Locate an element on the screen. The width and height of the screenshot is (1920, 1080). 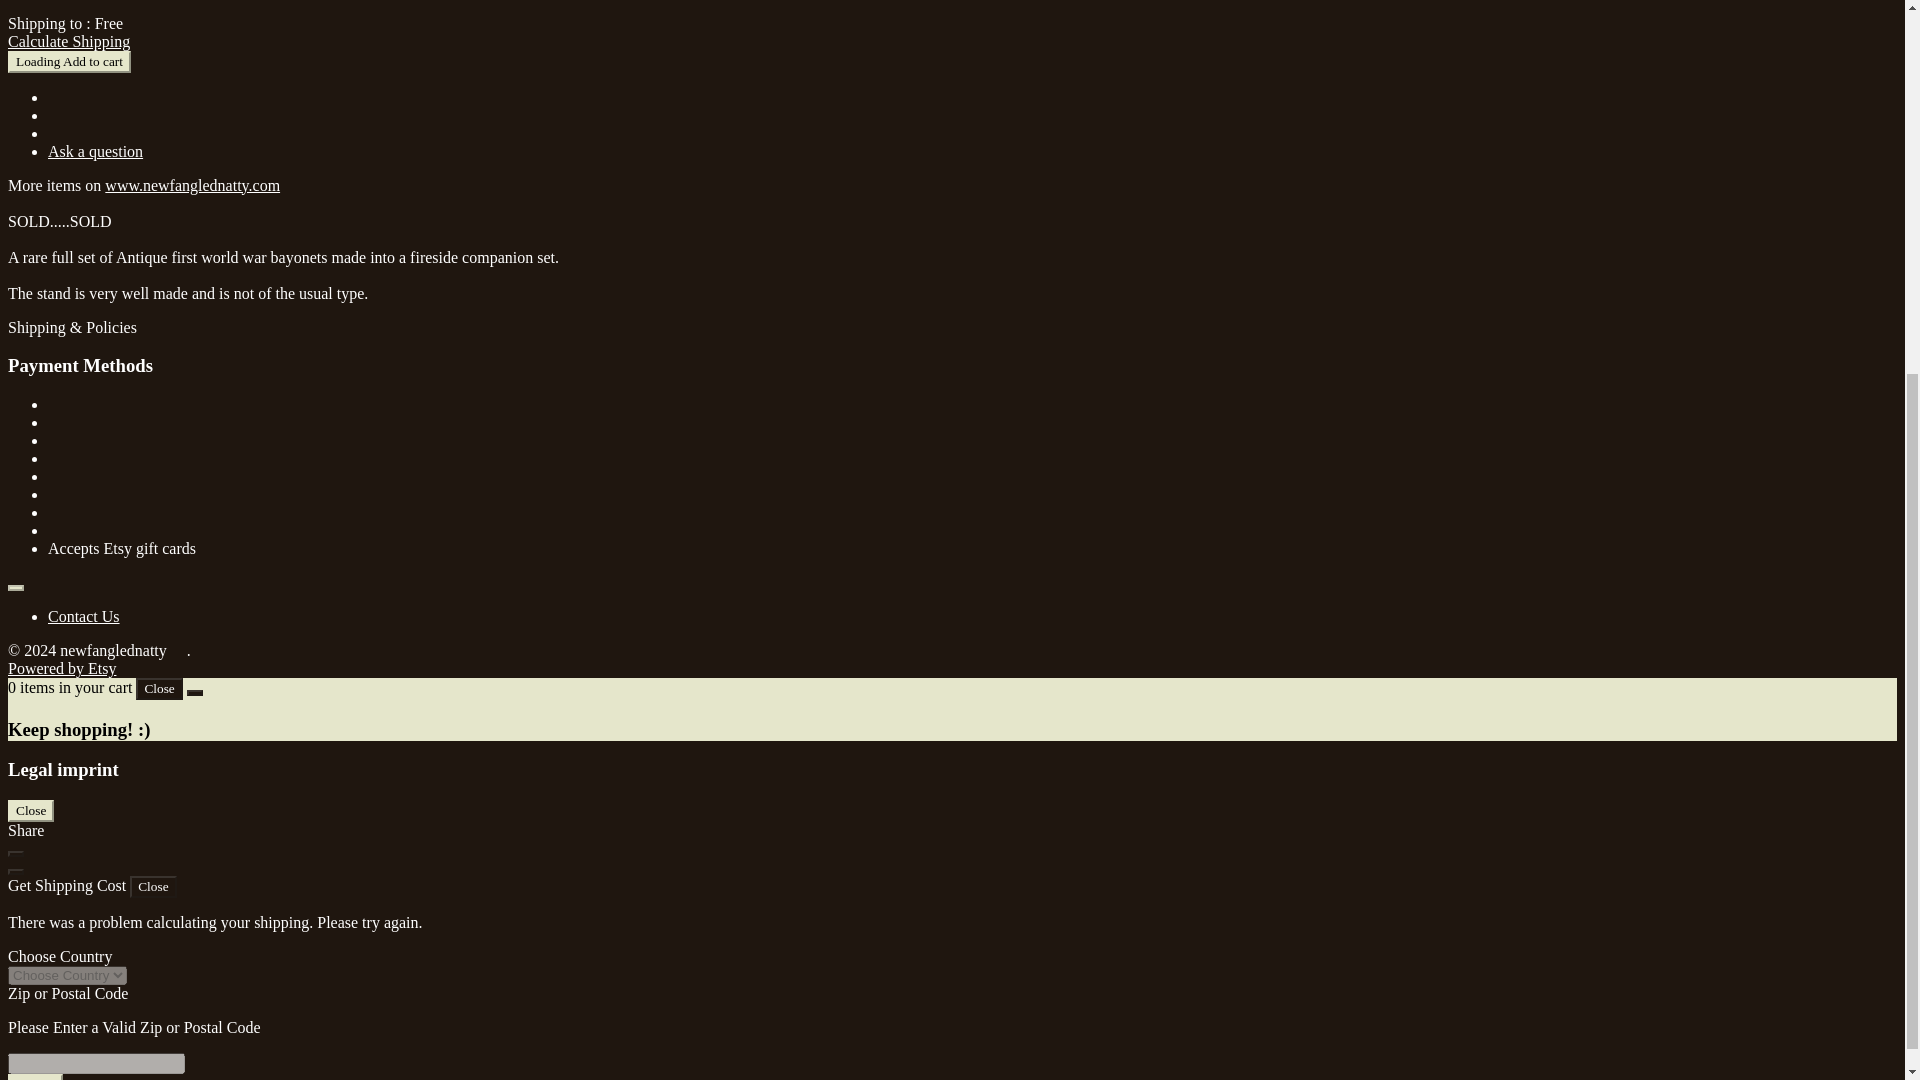
Ask a question is located at coordinates (95, 150).